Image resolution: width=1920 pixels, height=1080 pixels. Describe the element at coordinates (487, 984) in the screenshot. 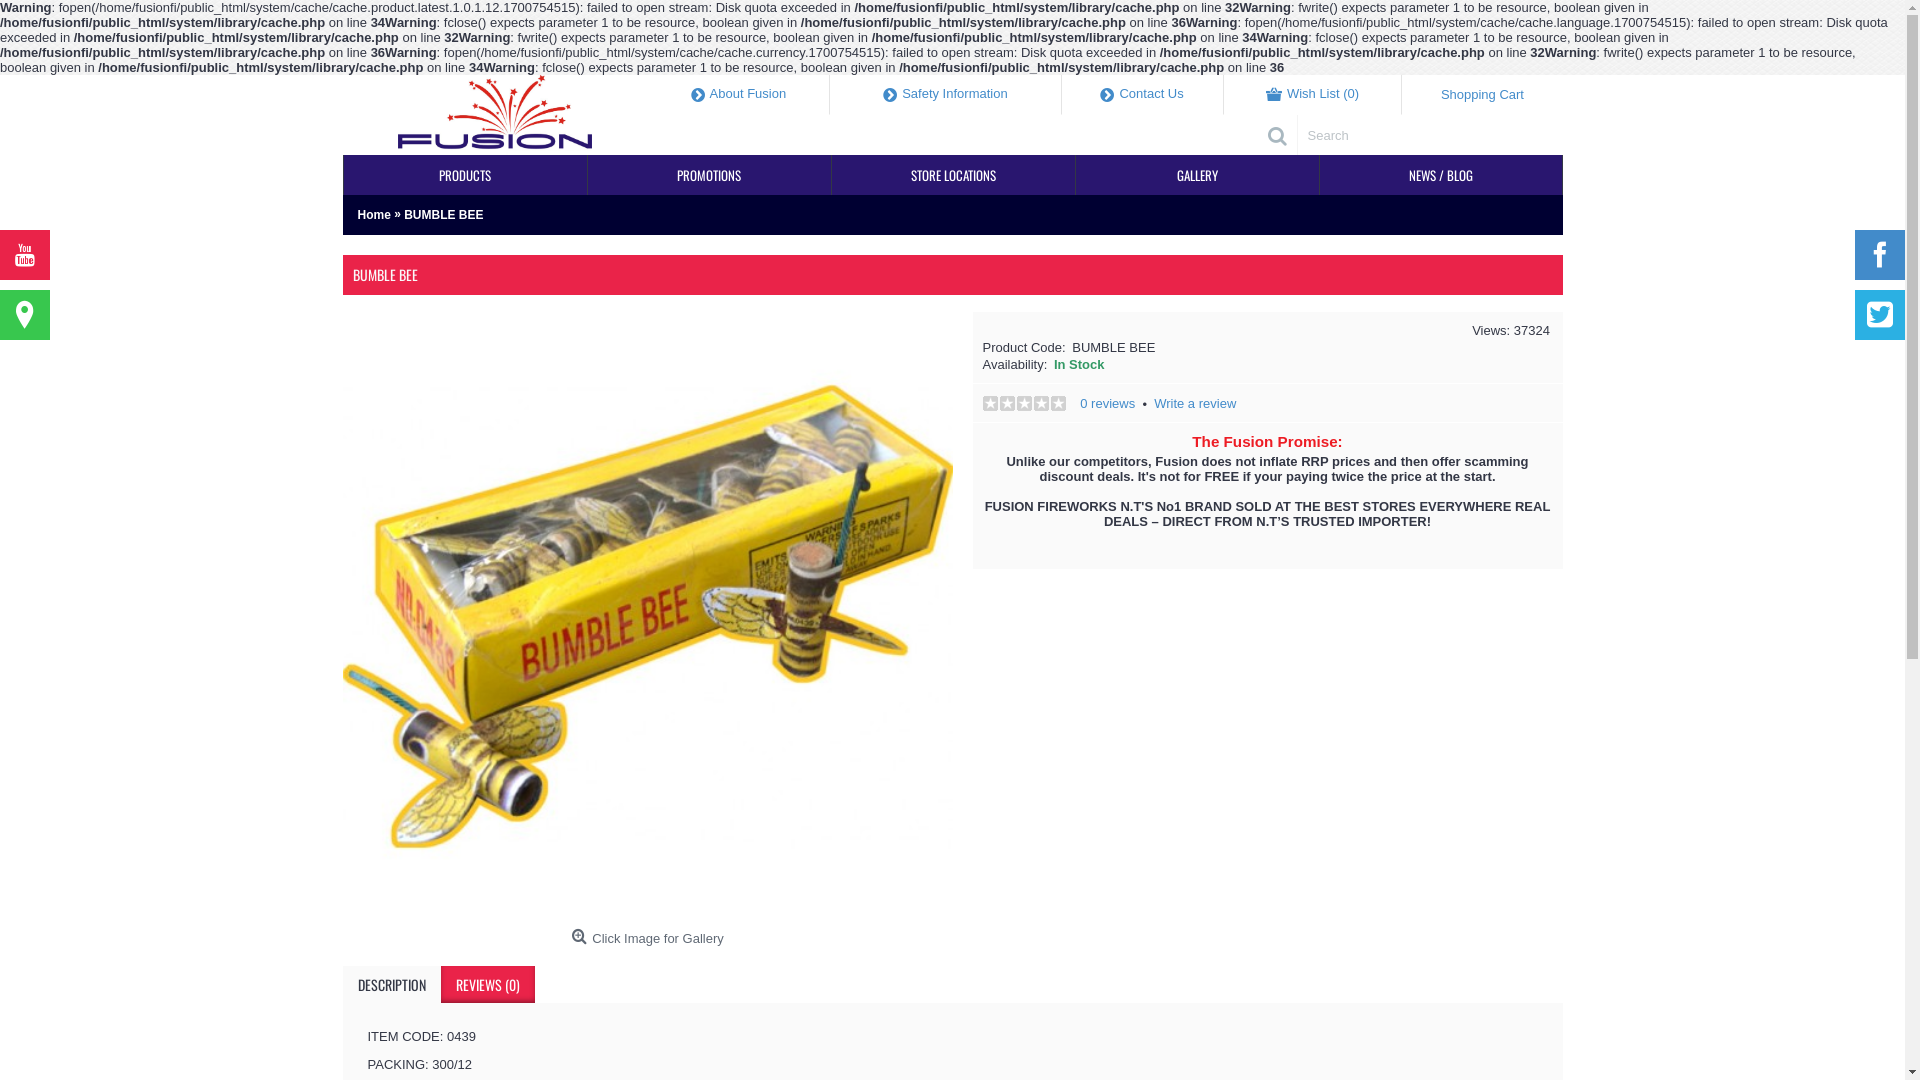

I see `REVIEWS (0)` at that location.